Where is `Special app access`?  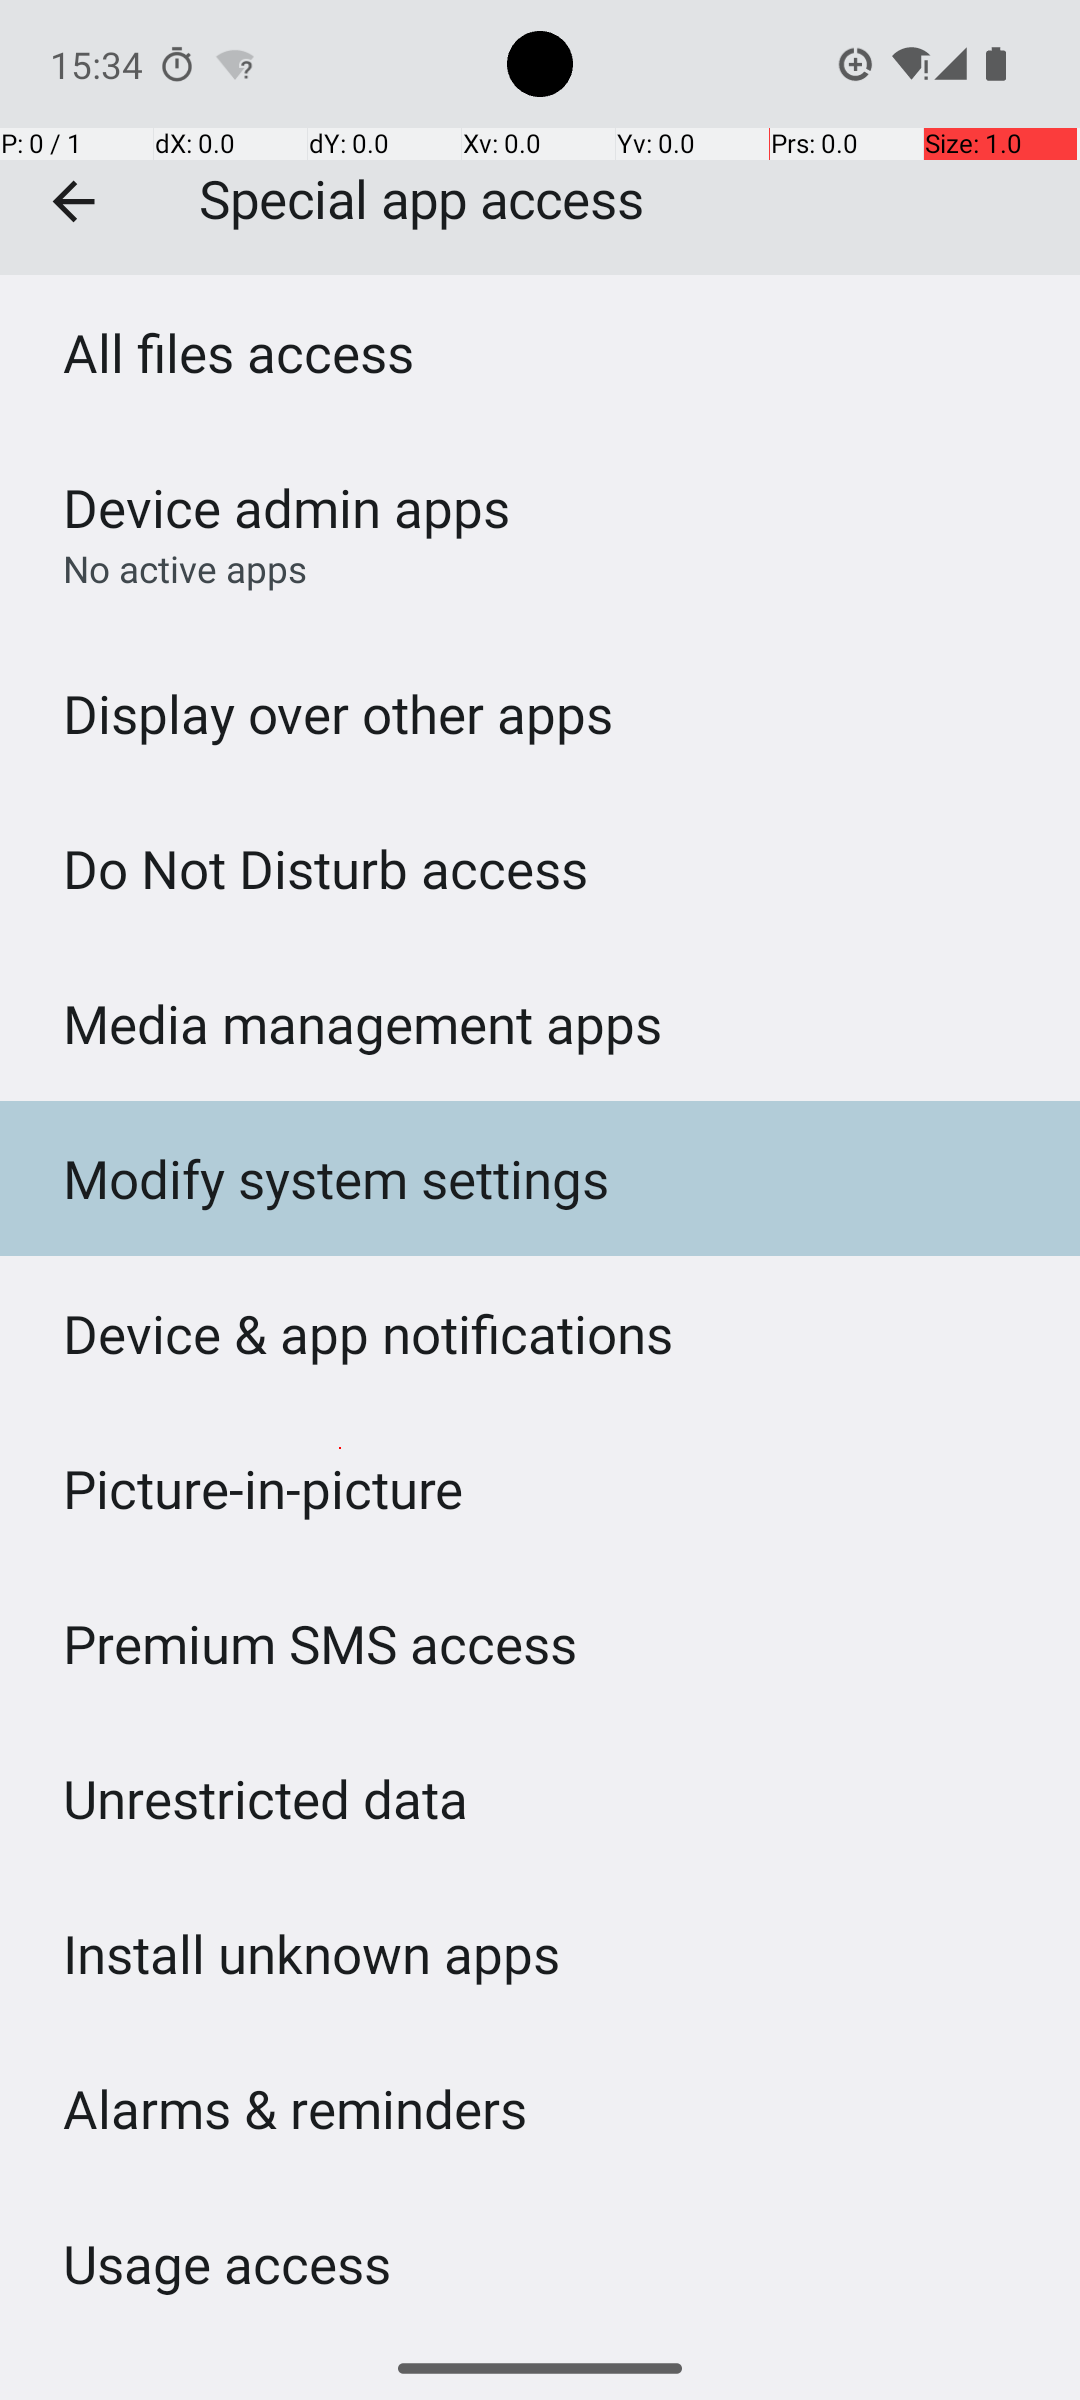
Special app access is located at coordinates (540, 138).